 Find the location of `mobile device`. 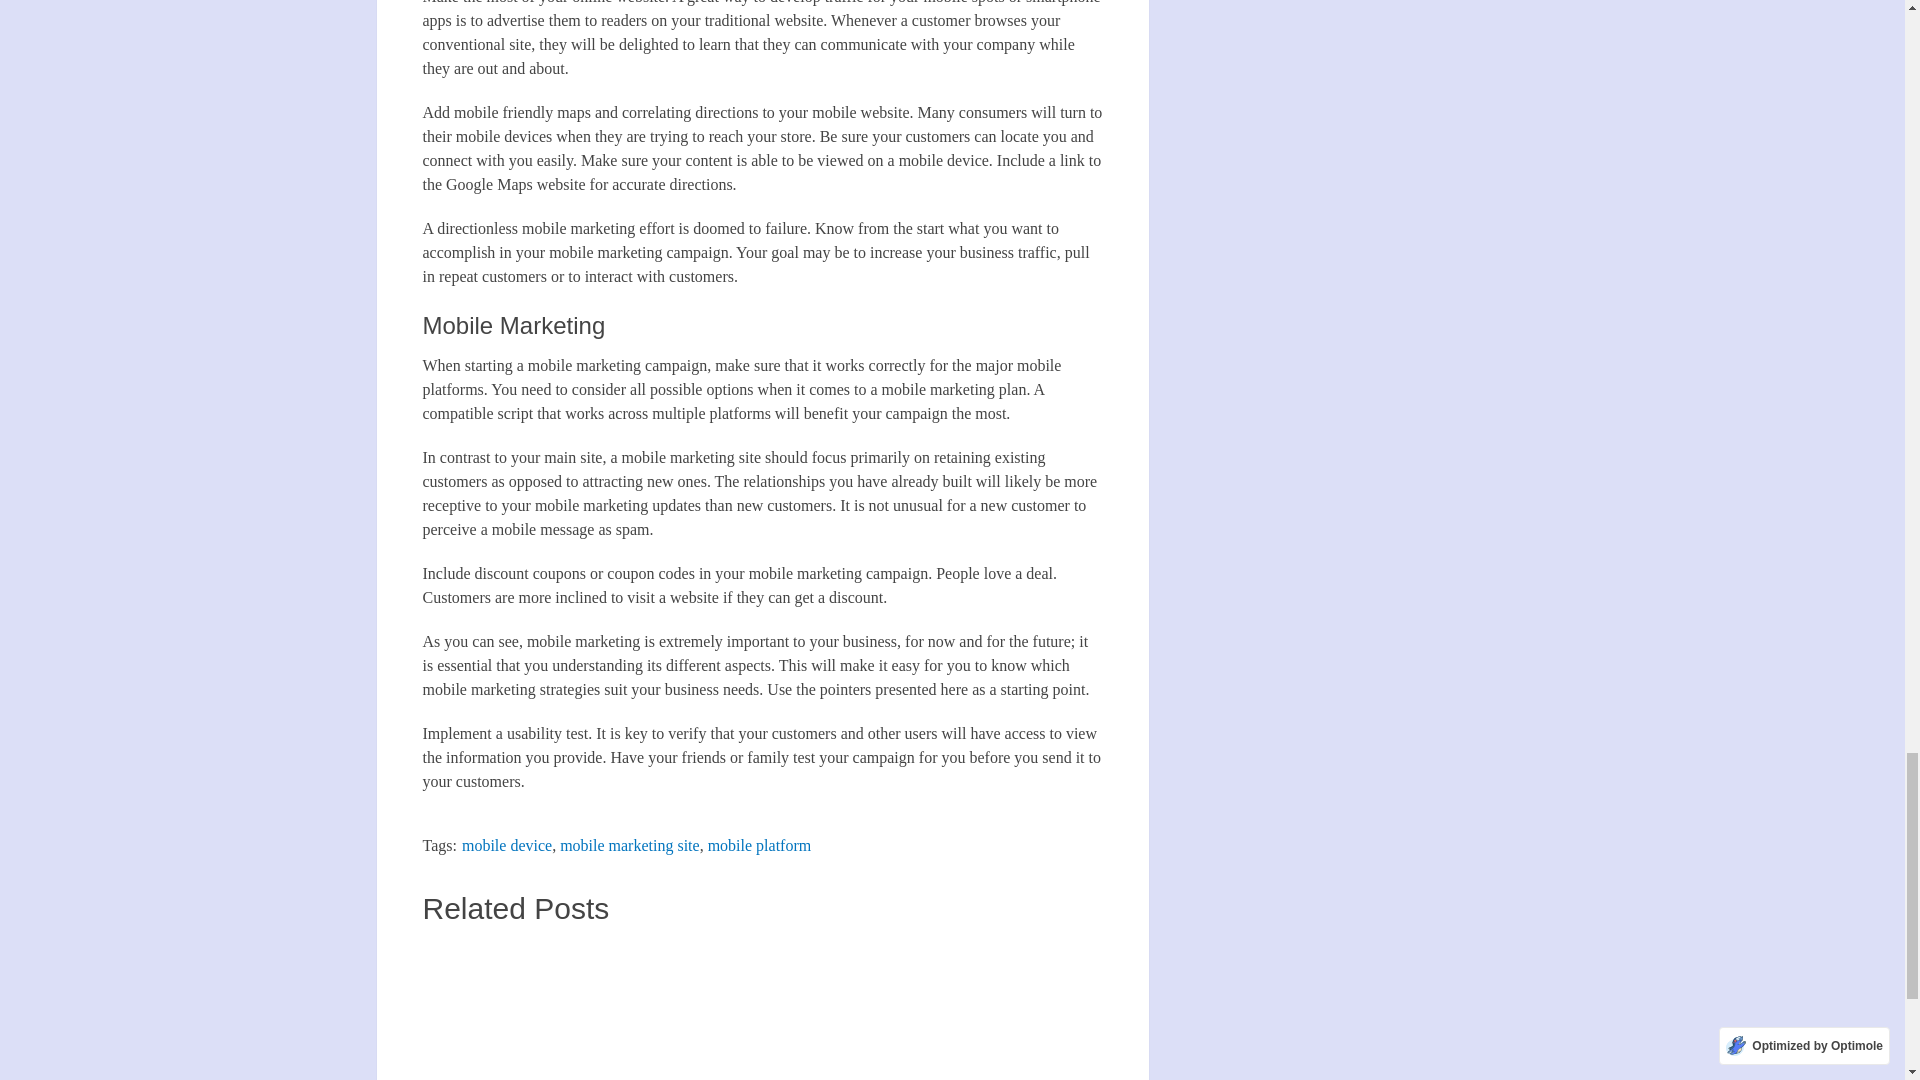

mobile device is located at coordinates (507, 846).